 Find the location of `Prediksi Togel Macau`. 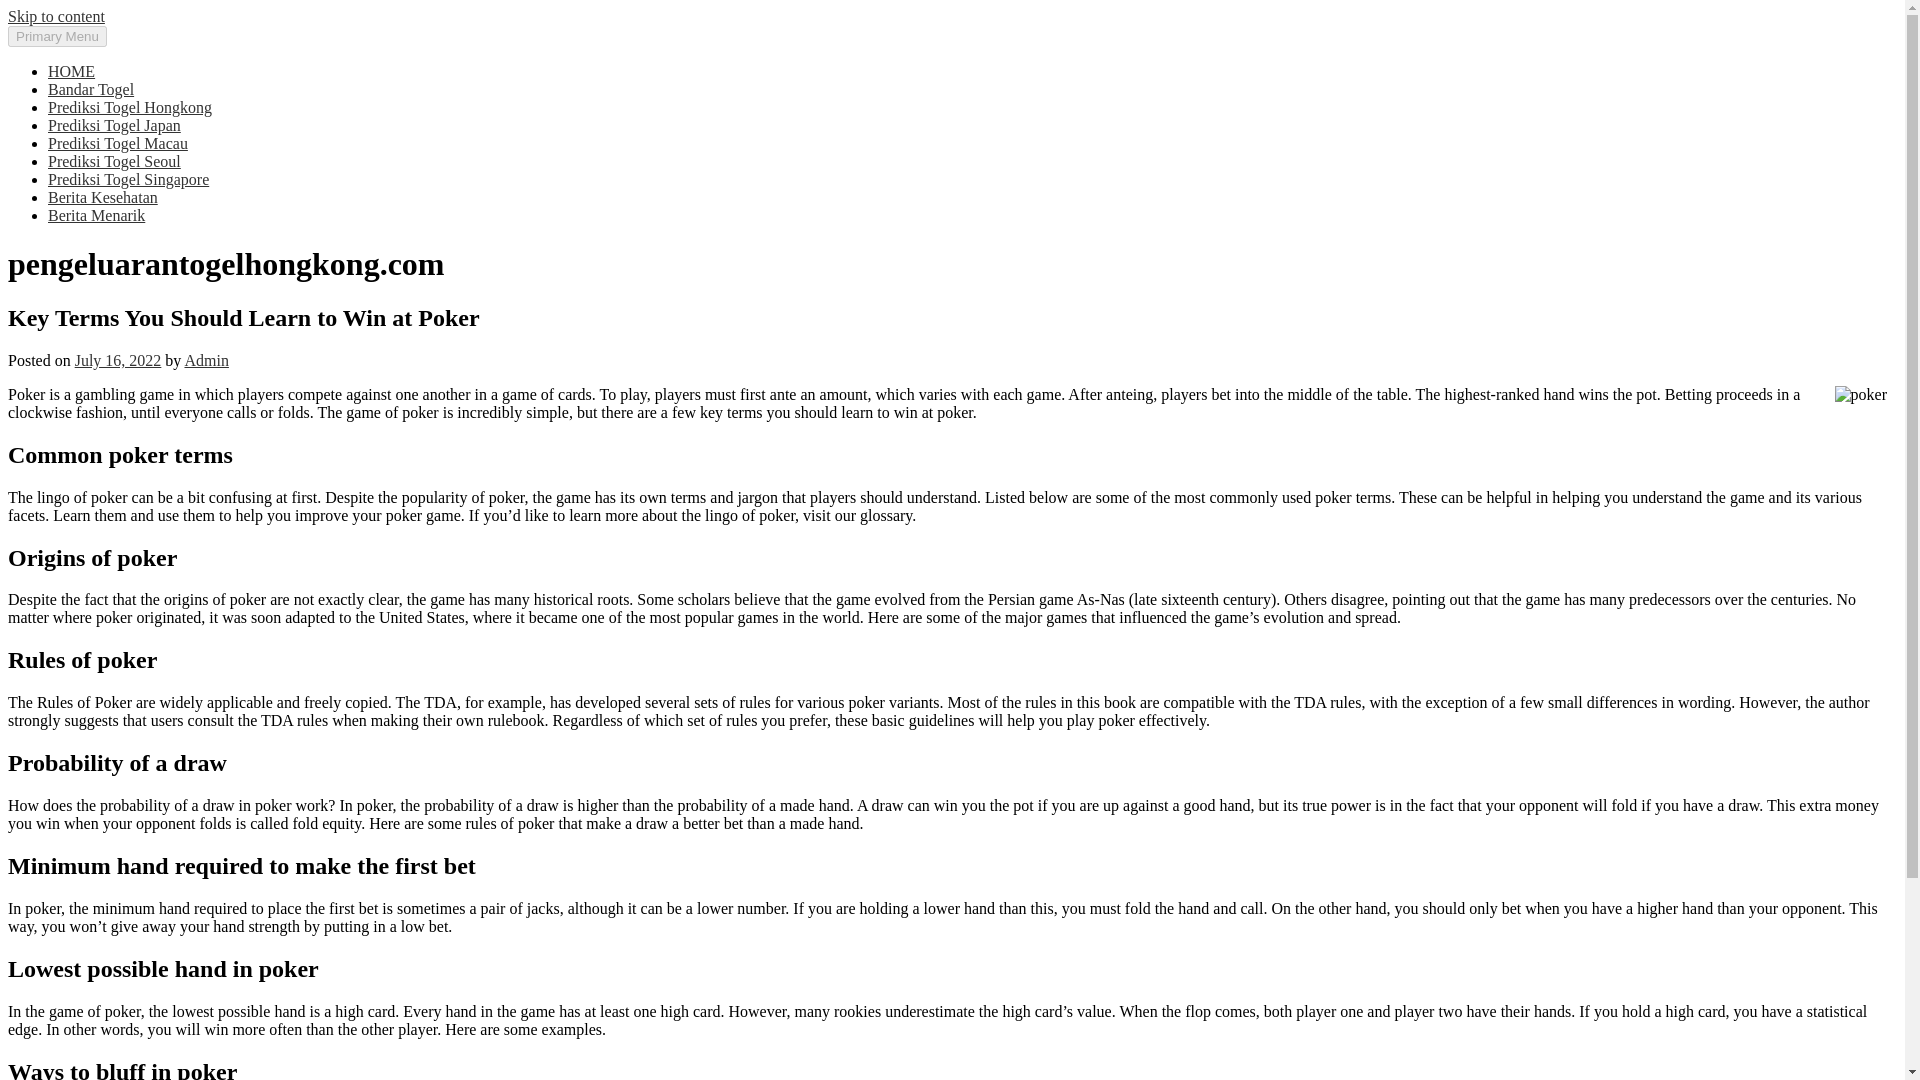

Prediksi Togel Macau is located at coordinates (118, 144).